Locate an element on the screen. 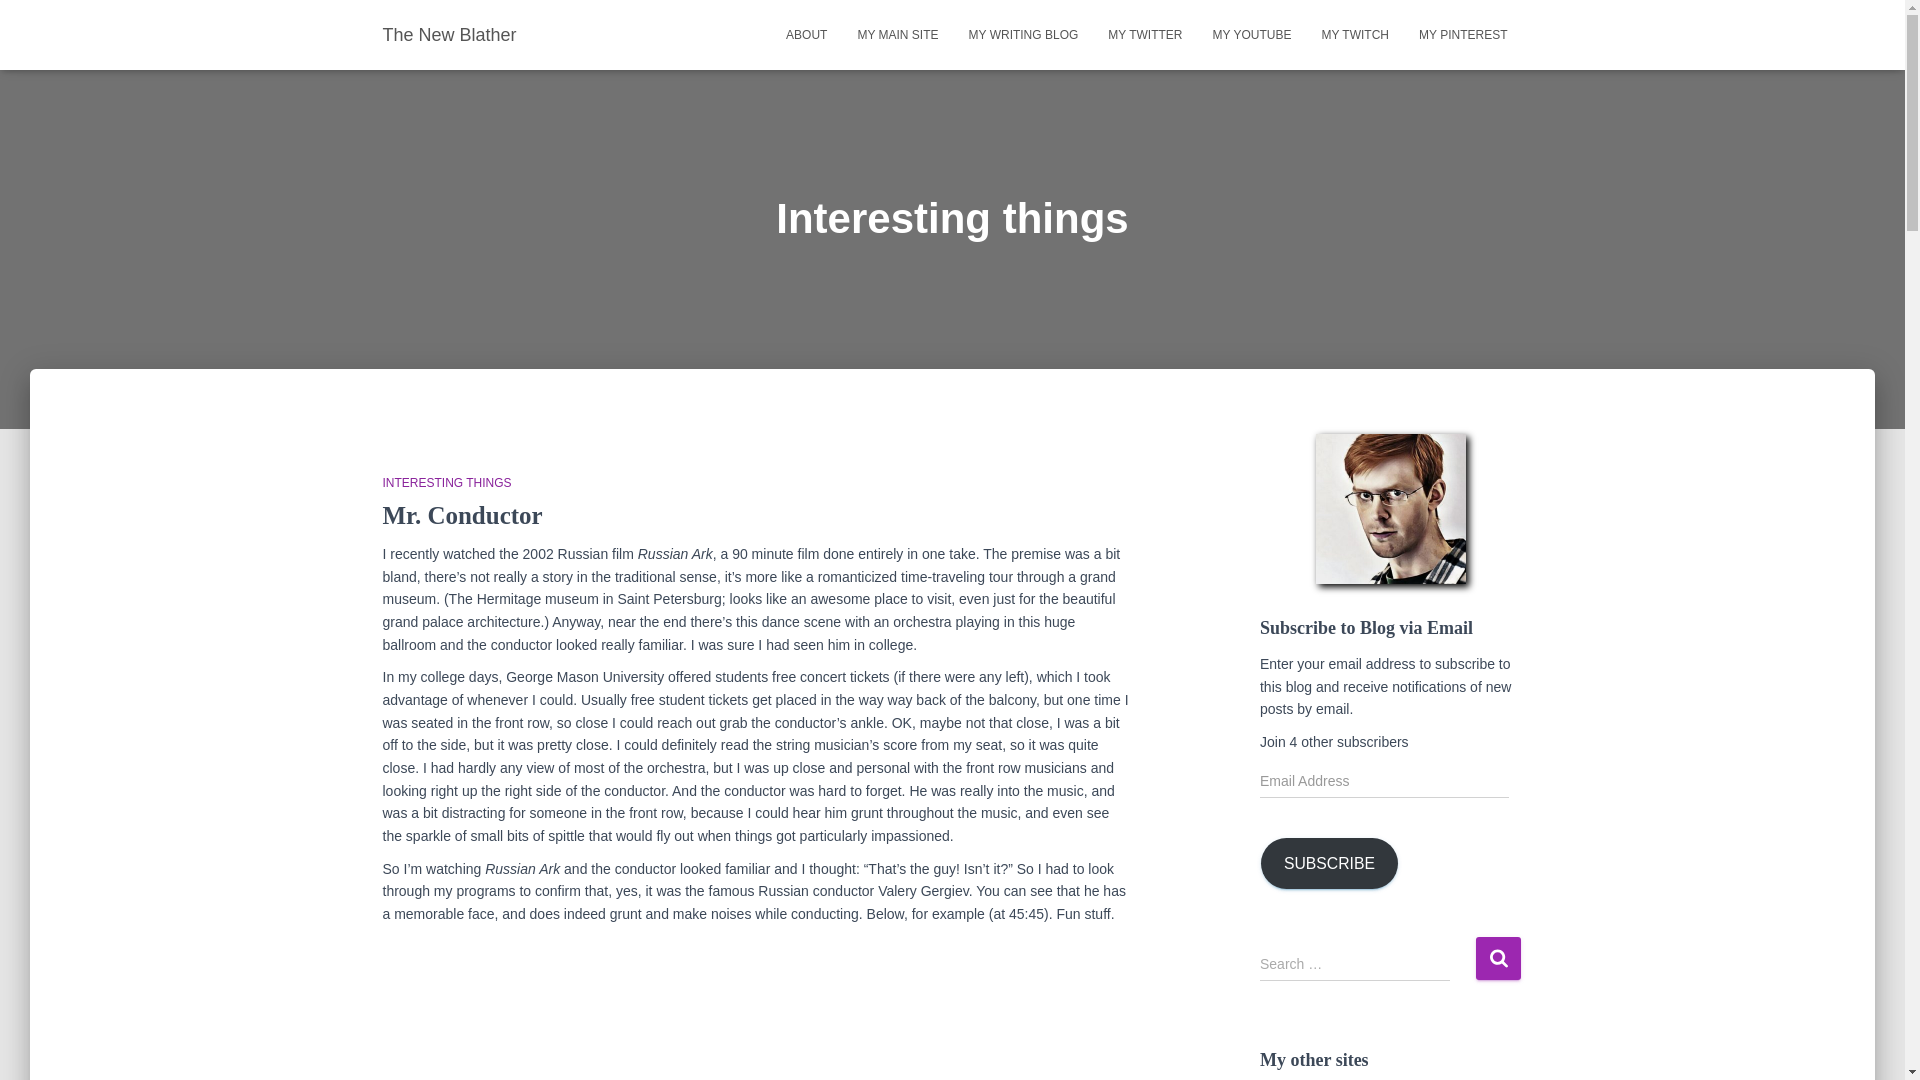 This screenshot has width=1920, height=1080. About is located at coordinates (806, 34).